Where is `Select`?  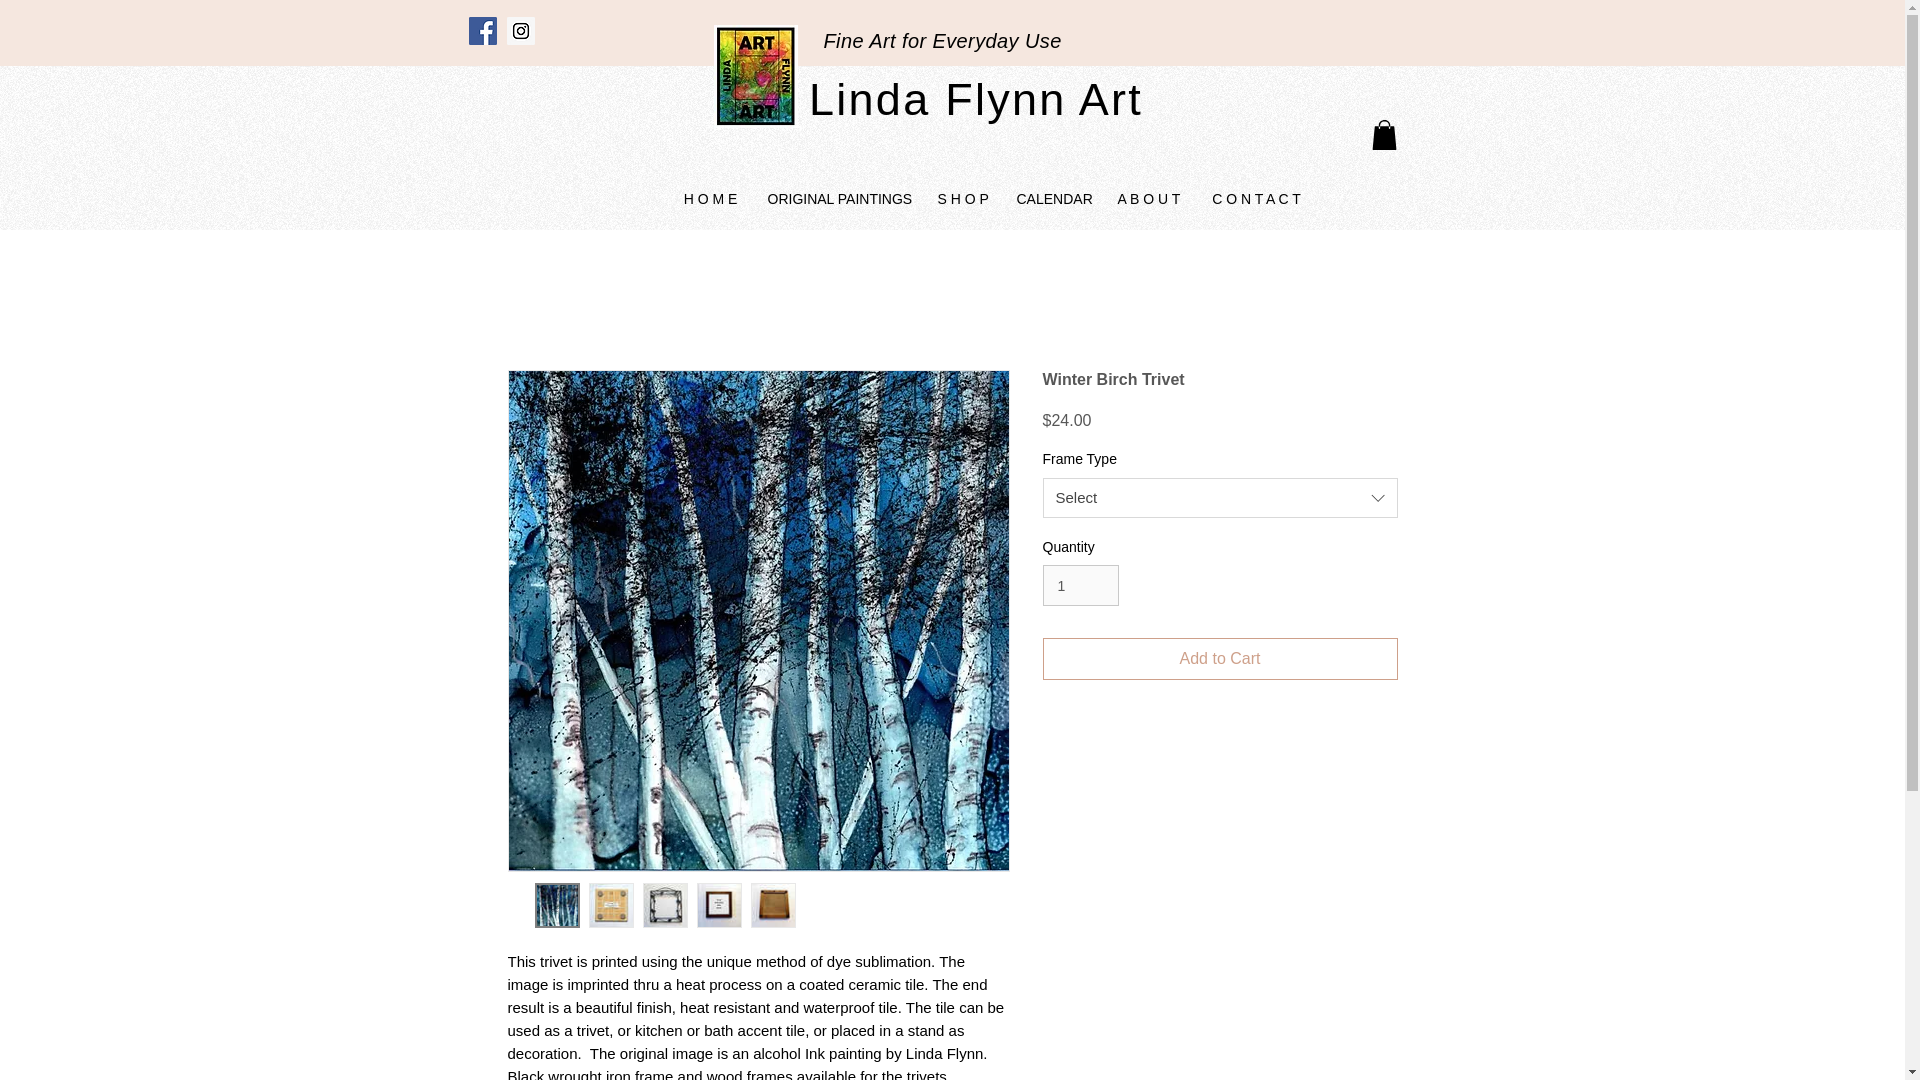 Select is located at coordinates (1220, 498).